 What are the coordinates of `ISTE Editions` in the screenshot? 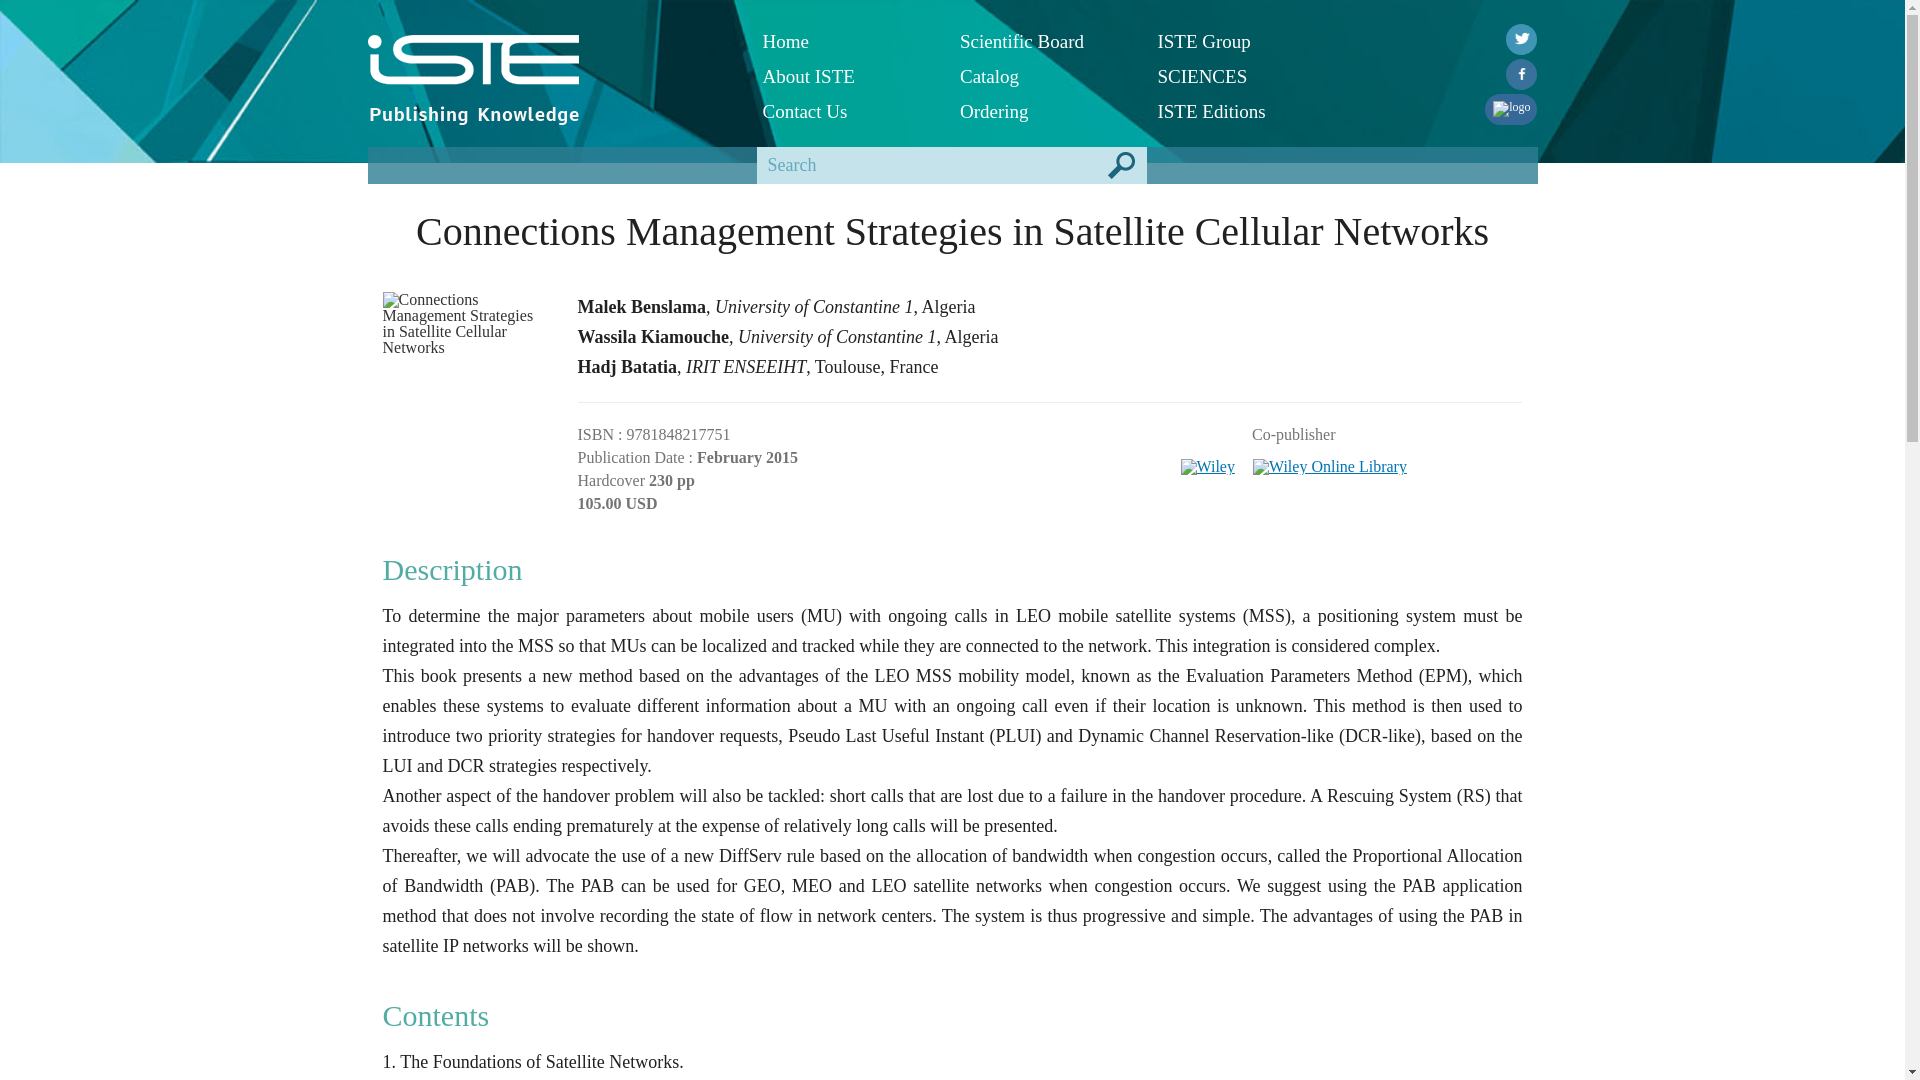 It's located at (1240, 110).